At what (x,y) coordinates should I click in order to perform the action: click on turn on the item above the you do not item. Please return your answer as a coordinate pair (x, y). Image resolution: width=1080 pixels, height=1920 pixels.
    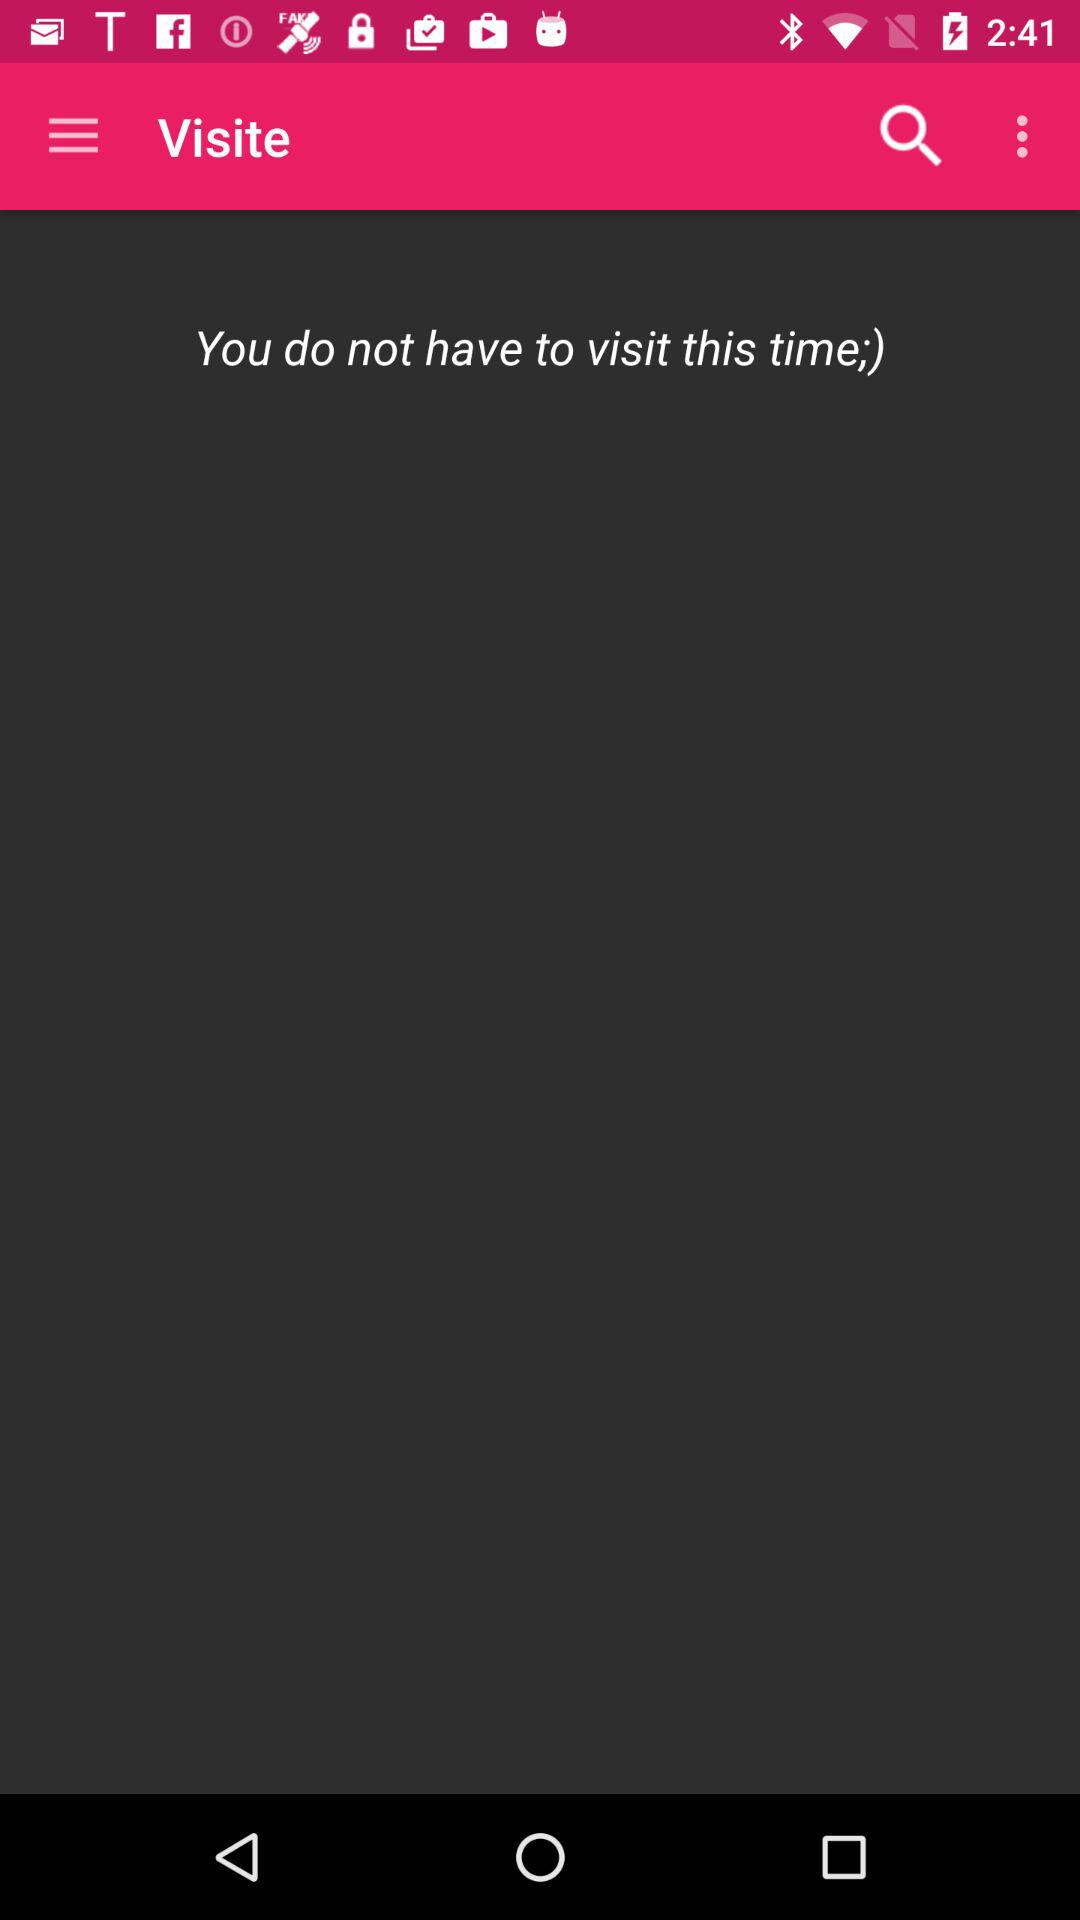
    Looking at the image, I should click on (1028, 136).